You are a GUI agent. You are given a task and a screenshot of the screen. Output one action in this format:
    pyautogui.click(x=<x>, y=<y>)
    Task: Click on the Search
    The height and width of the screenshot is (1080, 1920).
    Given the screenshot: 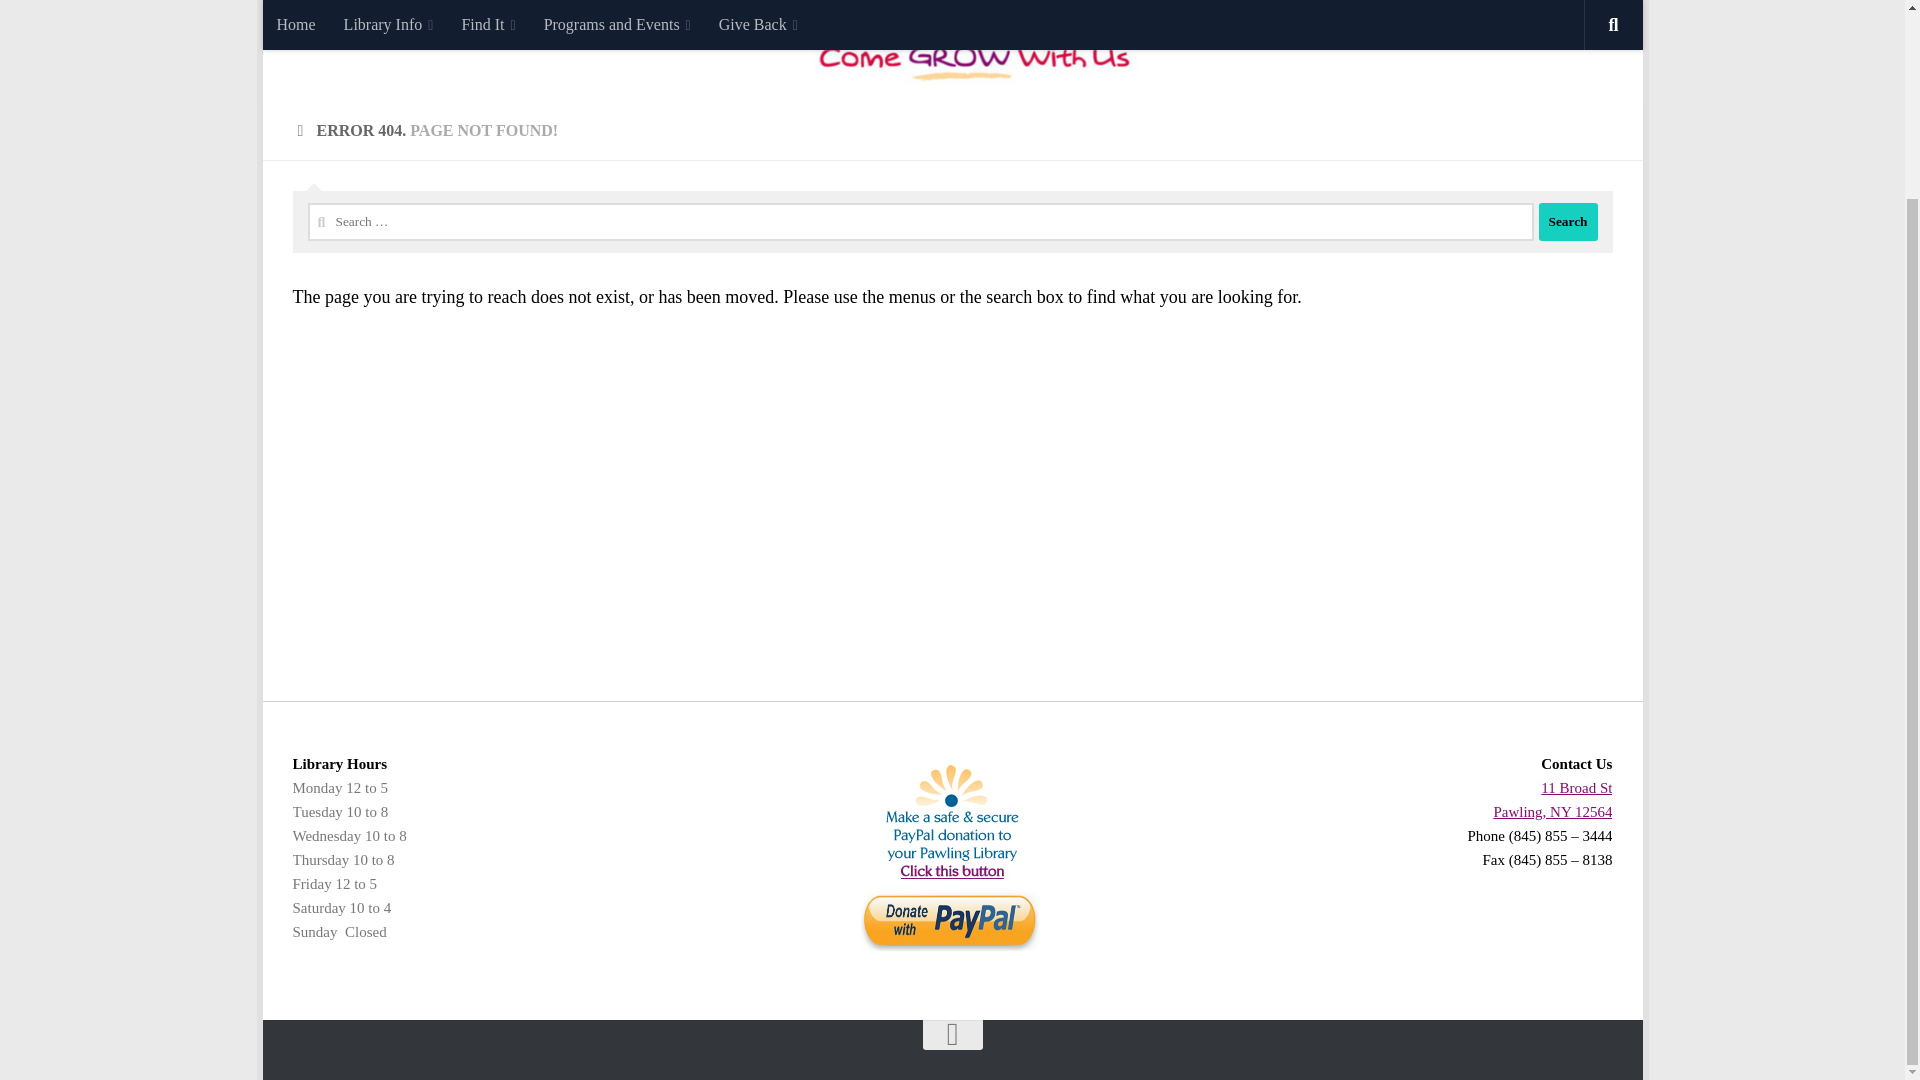 What is the action you would take?
    pyautogui.click(x=1567, y=222)
    